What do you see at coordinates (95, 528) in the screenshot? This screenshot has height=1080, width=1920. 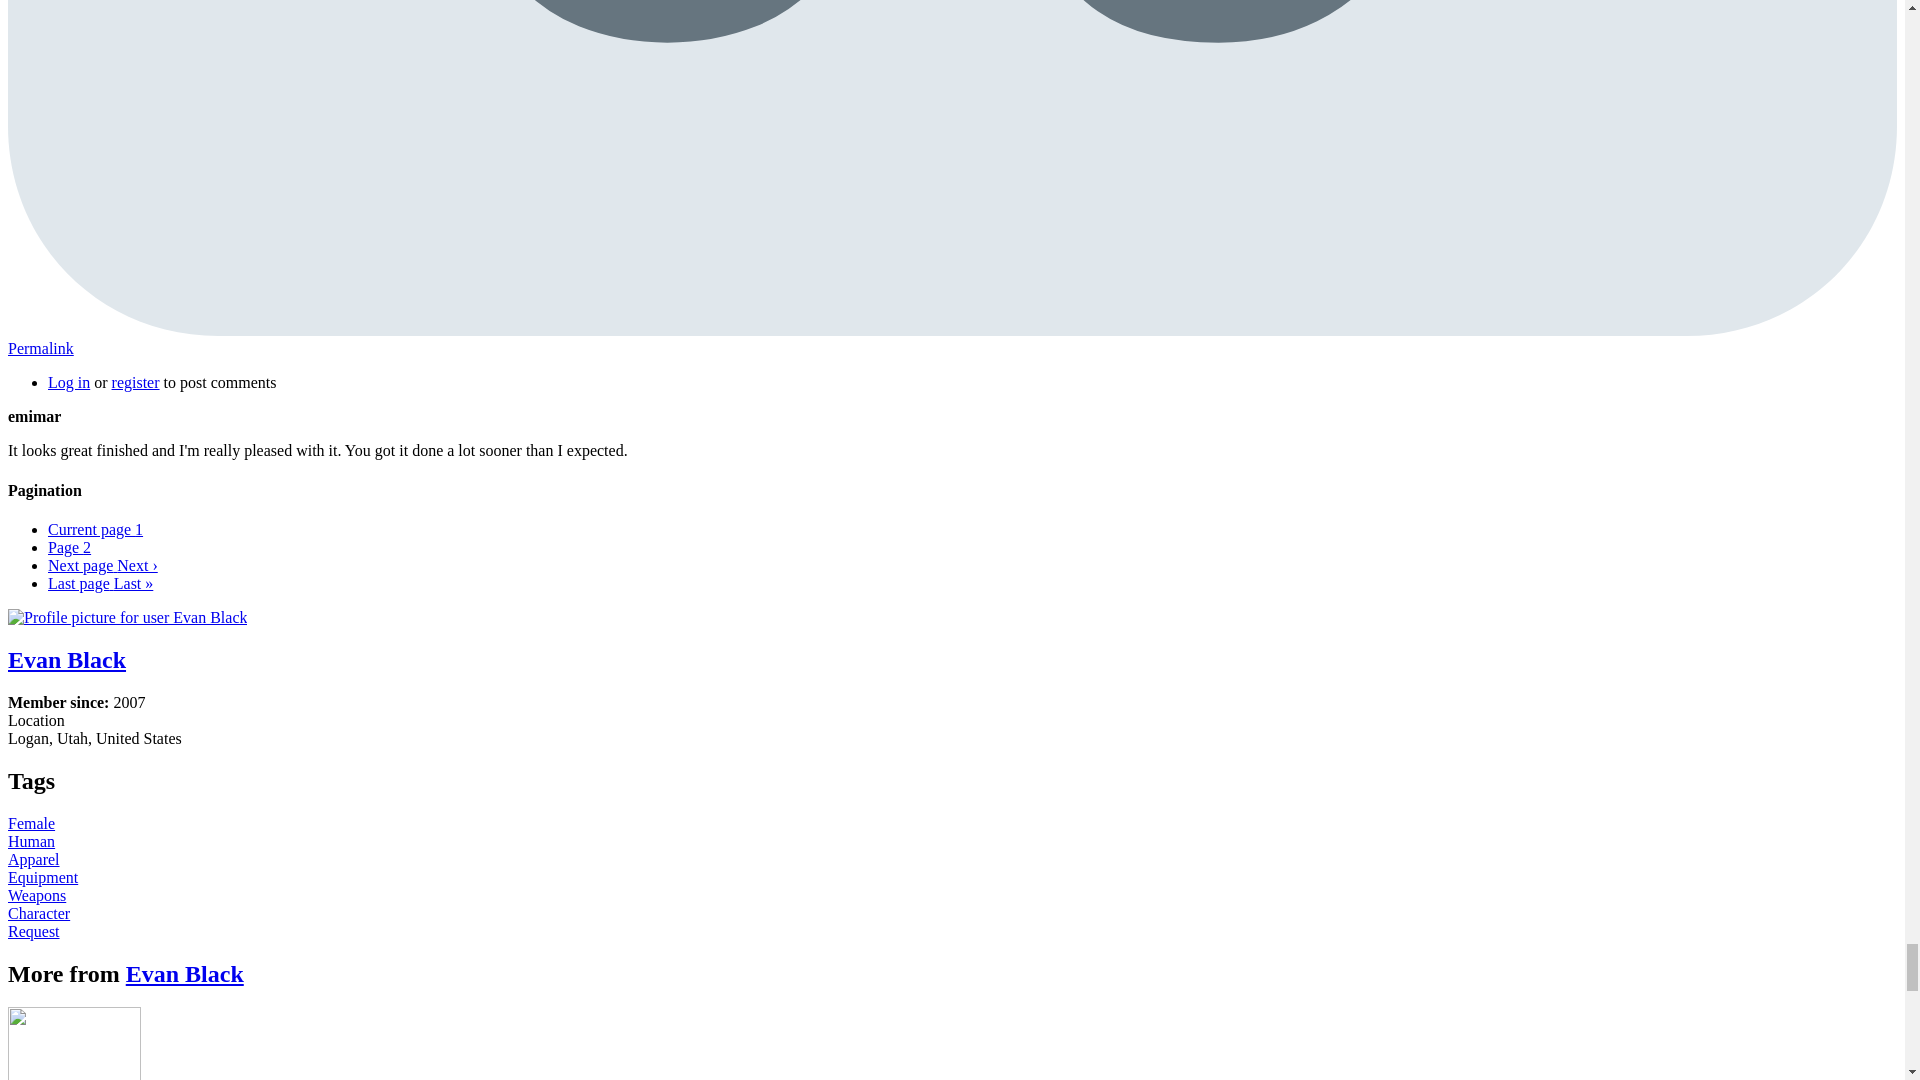 I see `Current page` at bounding box center [95, 528].